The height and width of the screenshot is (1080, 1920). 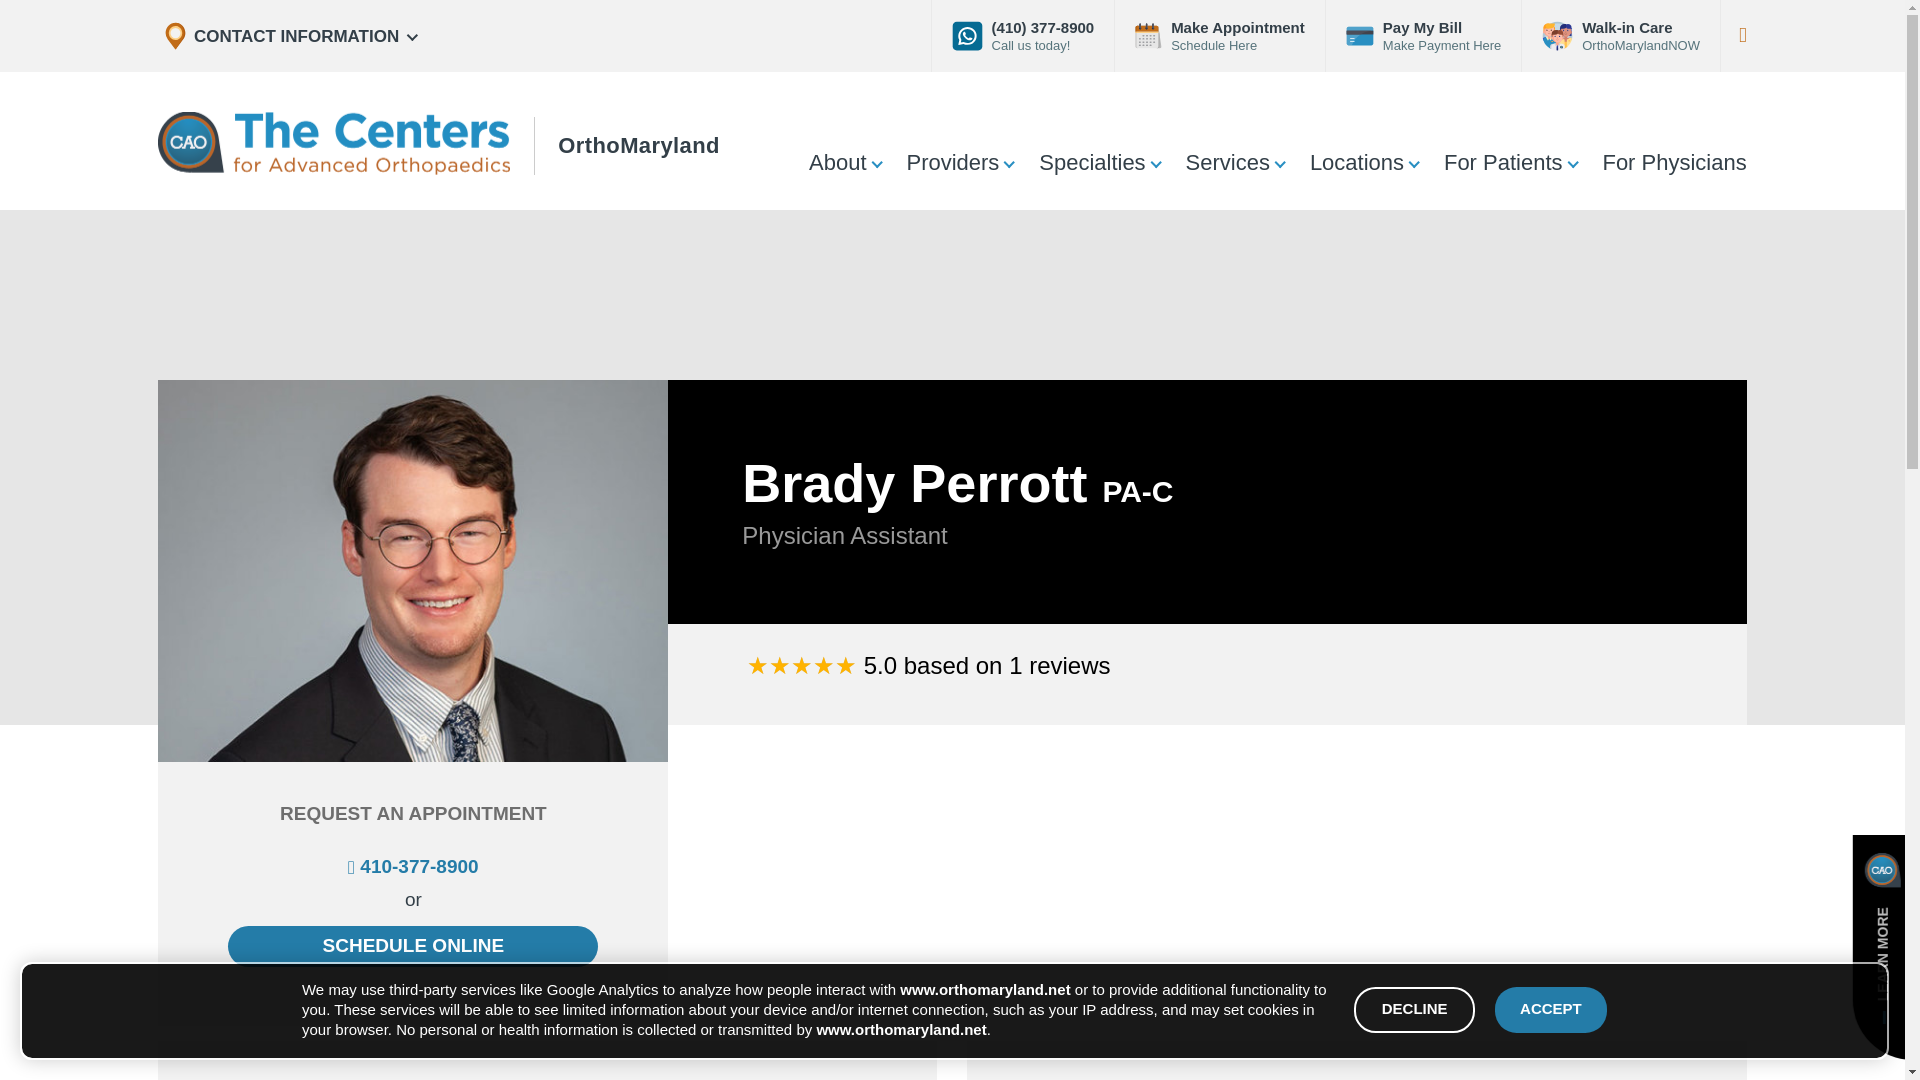 I want to click on Locations, so click(x=1357, y=162).